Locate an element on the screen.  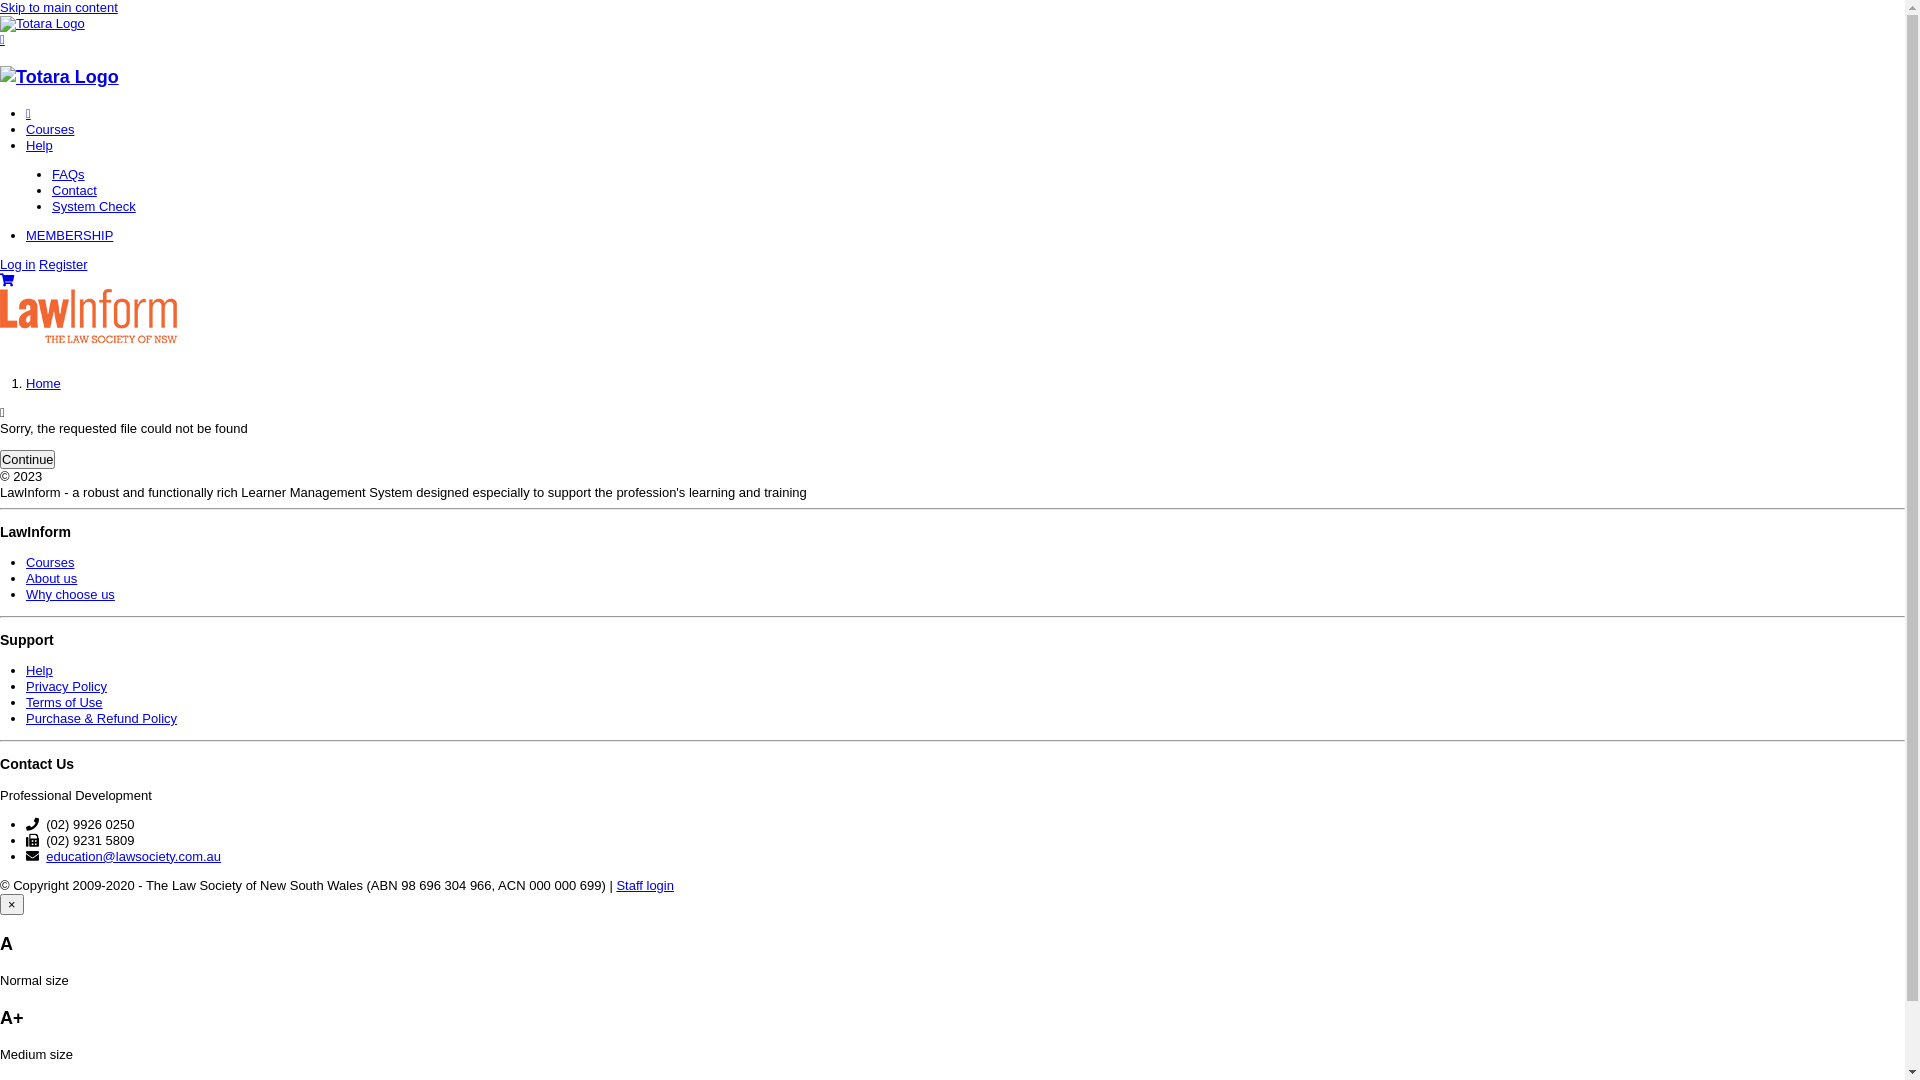
Register is located at coordinates (63, 264).